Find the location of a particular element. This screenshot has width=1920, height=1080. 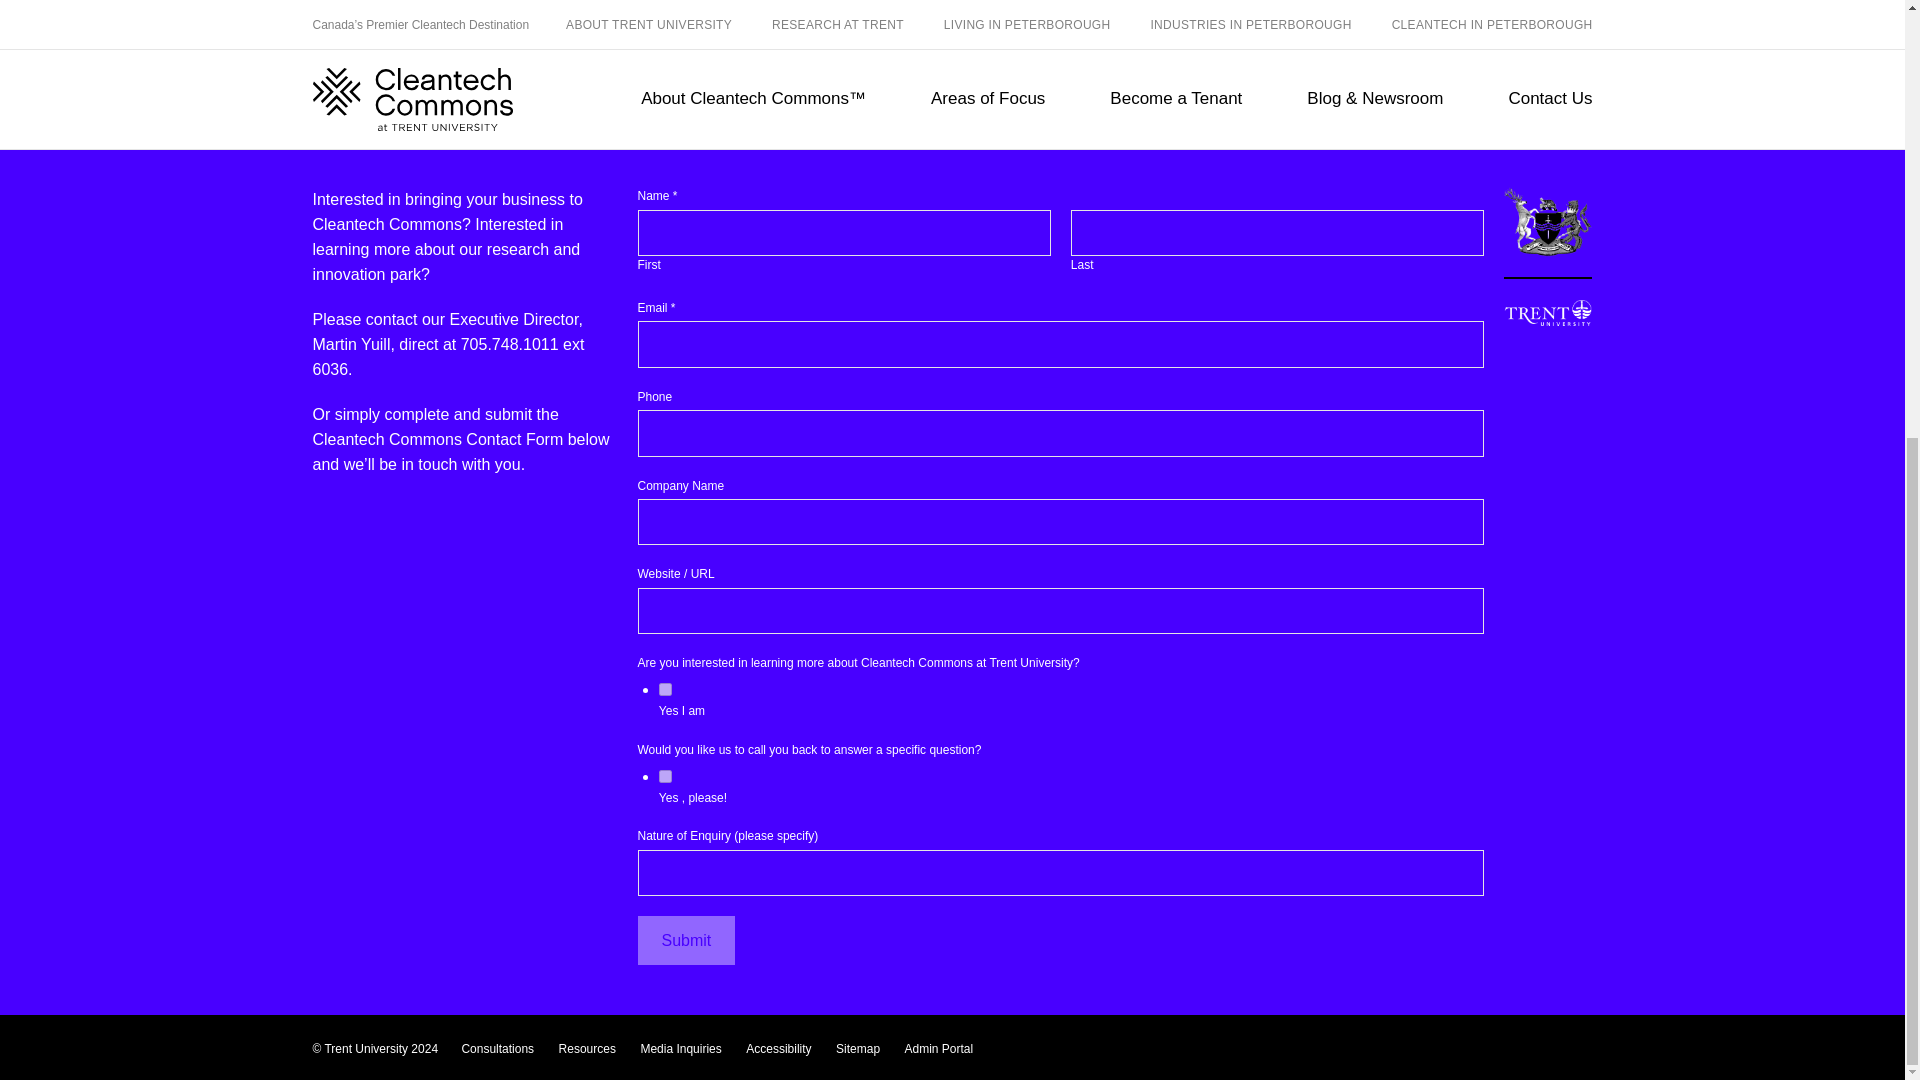

Media Inquiries is located at coordinates (680, 1049).